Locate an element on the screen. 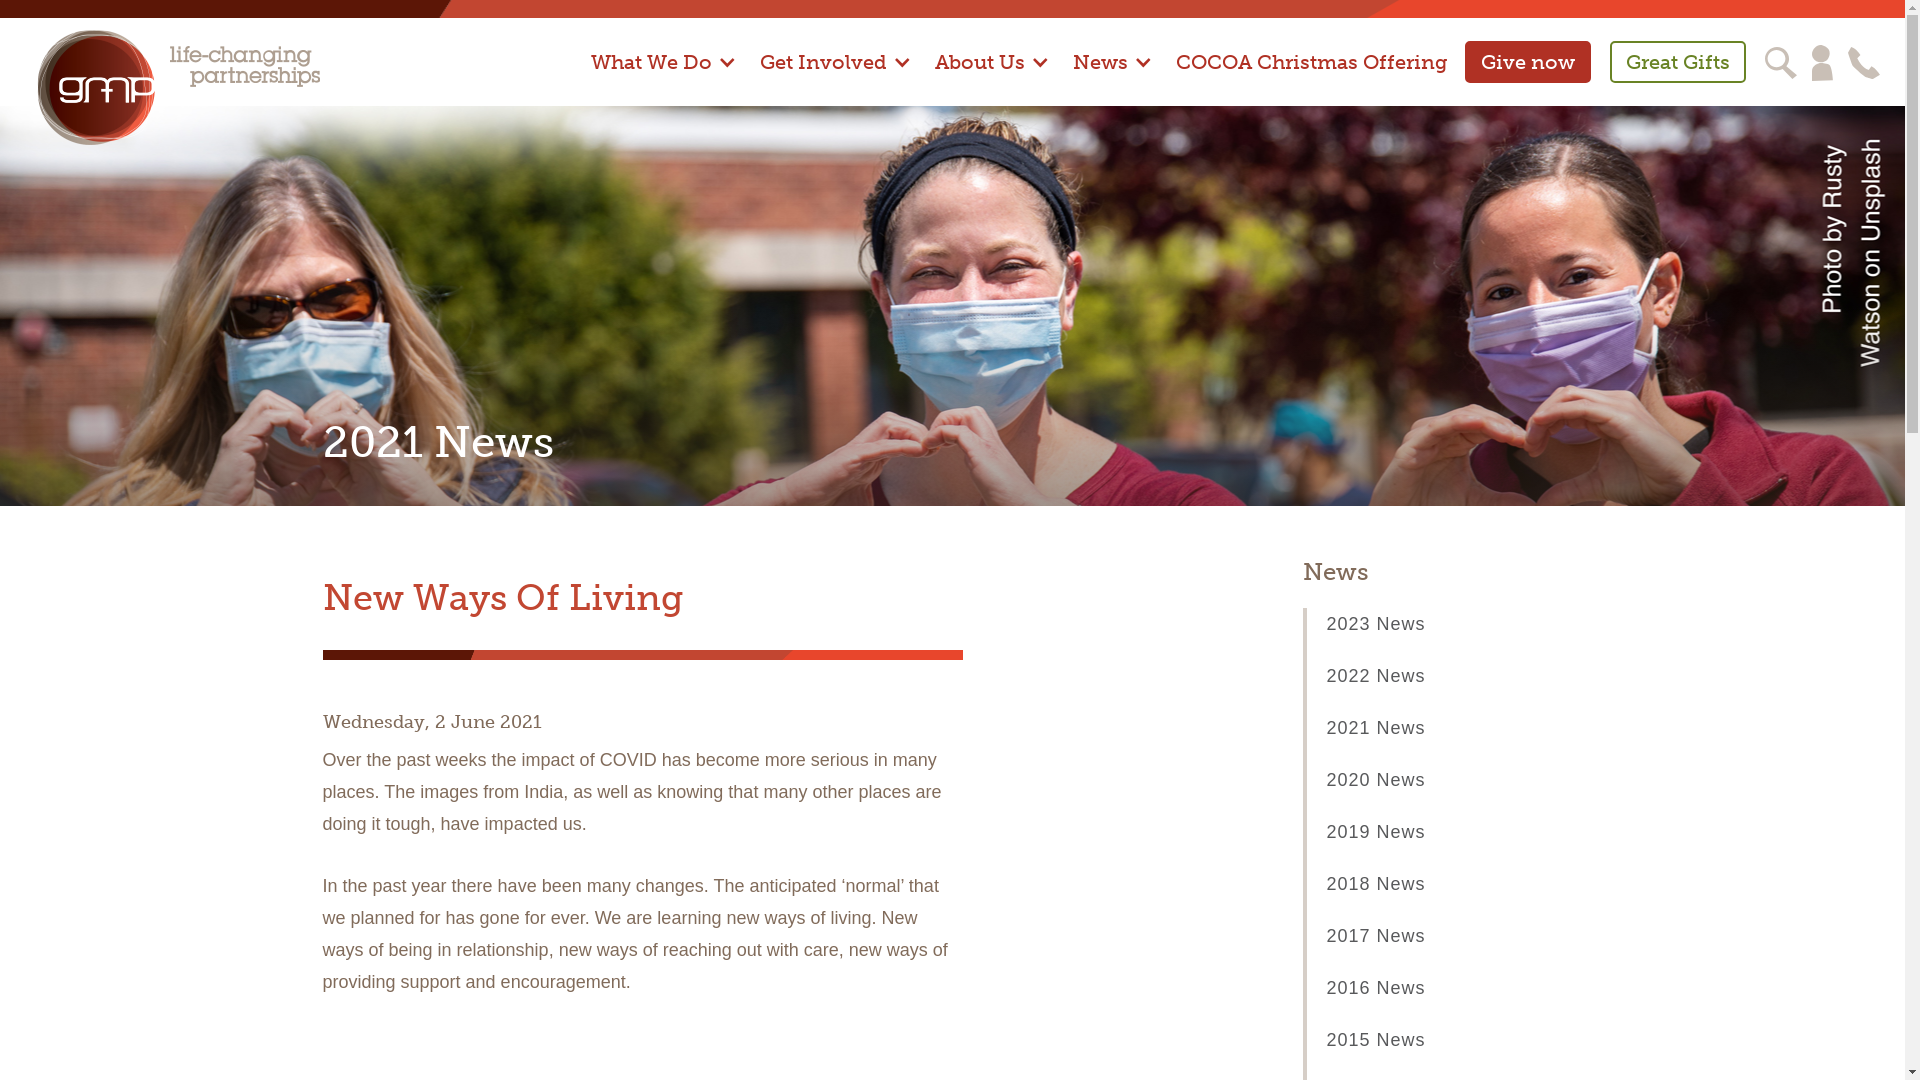 This screenshot has height=1080, width=1920. COCOA Christmas Offering is located at coordinates (1312, 74).